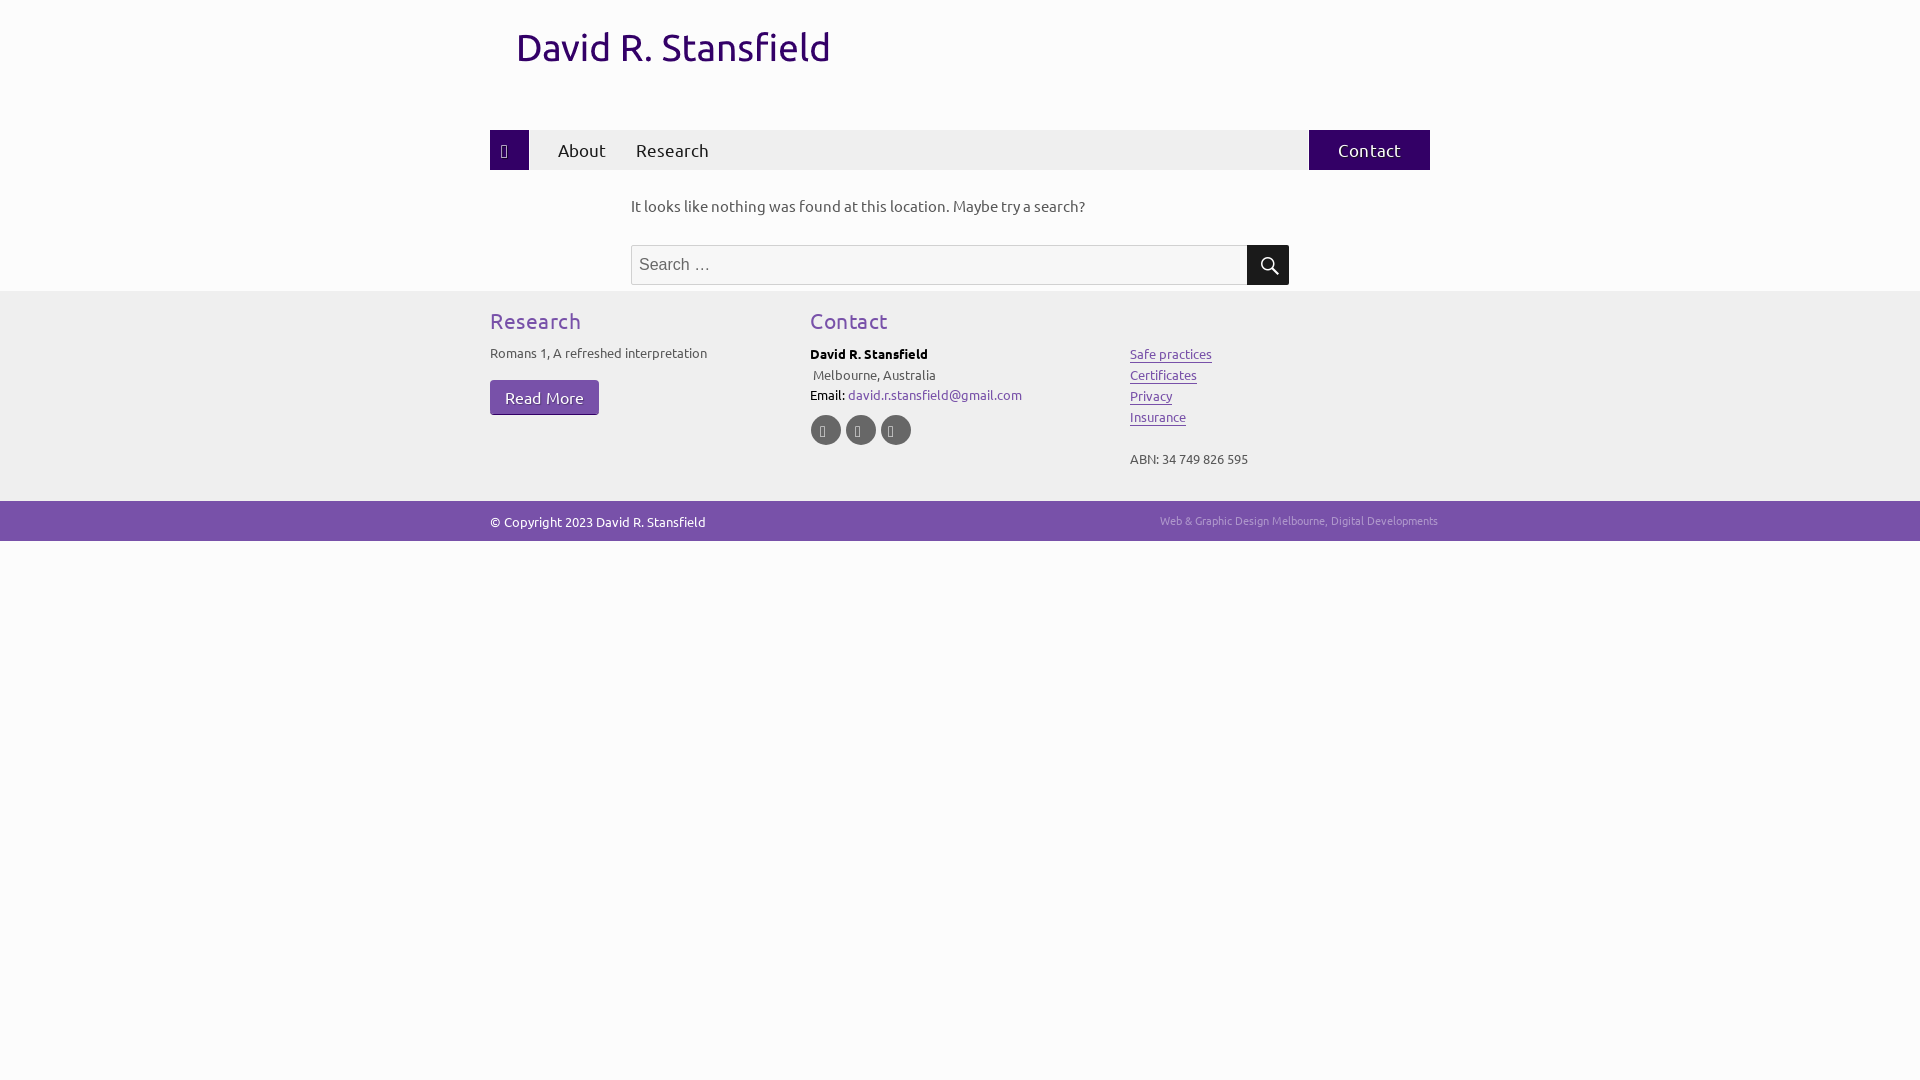  Describe the element at coordinates (640, 362) in the screenshot. I see `Research
Romans 1, A refreshed interpretation` at that location.